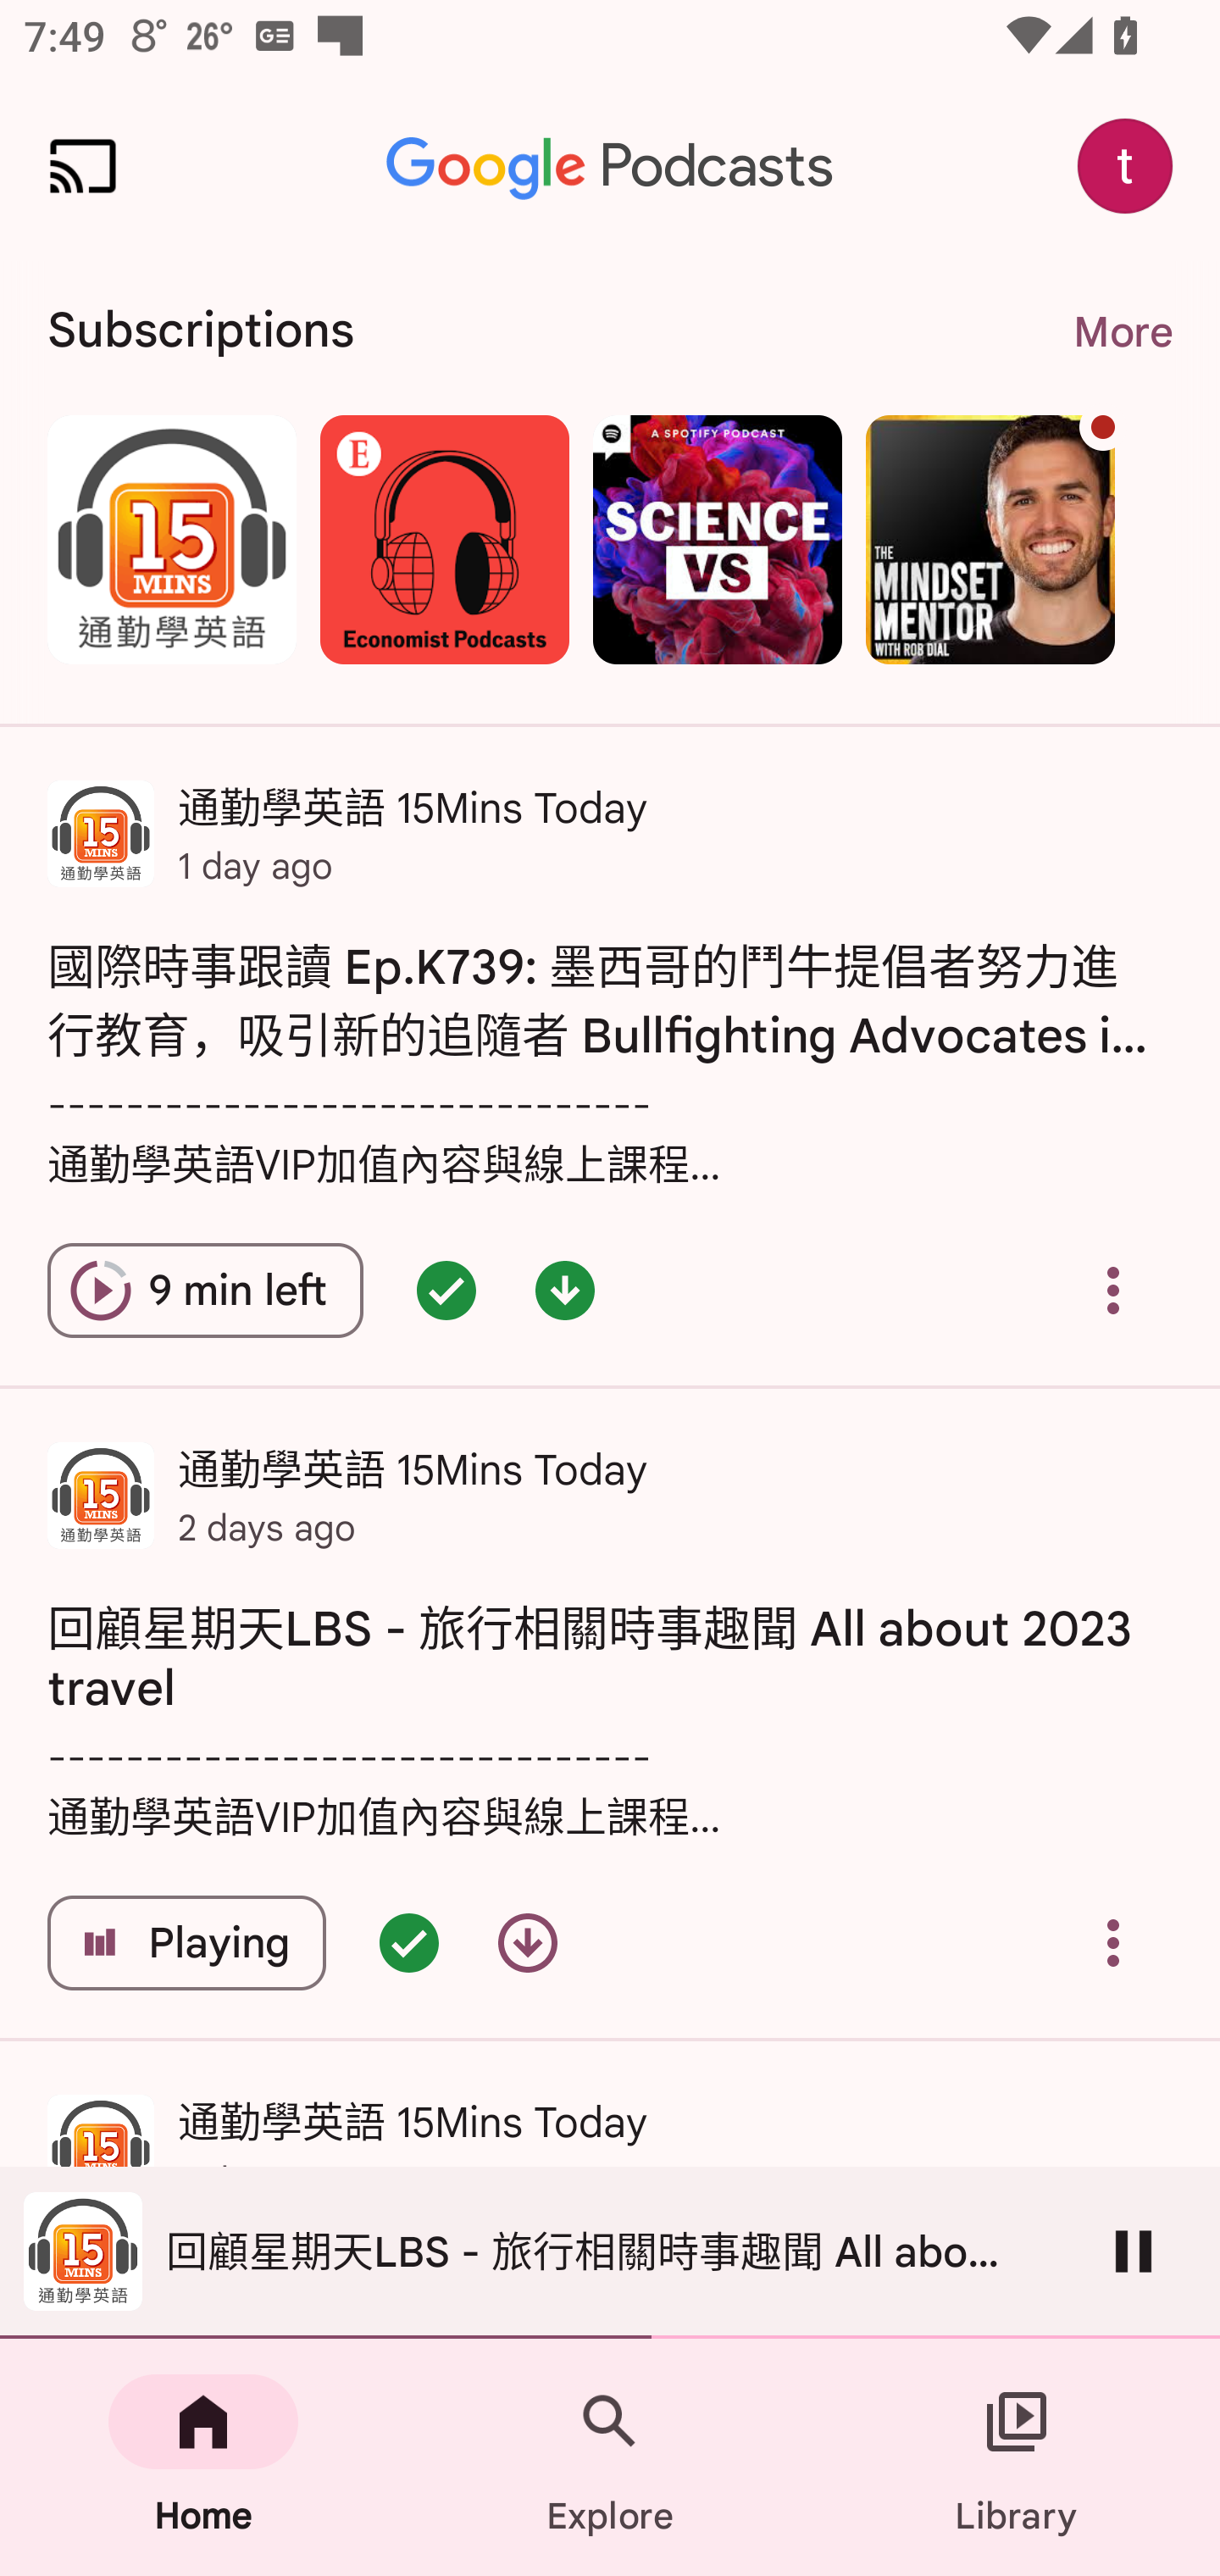 Image resolution: width=1220 pixels, height=2576 pixels. I want to click on Explore, so click(610, 2457).